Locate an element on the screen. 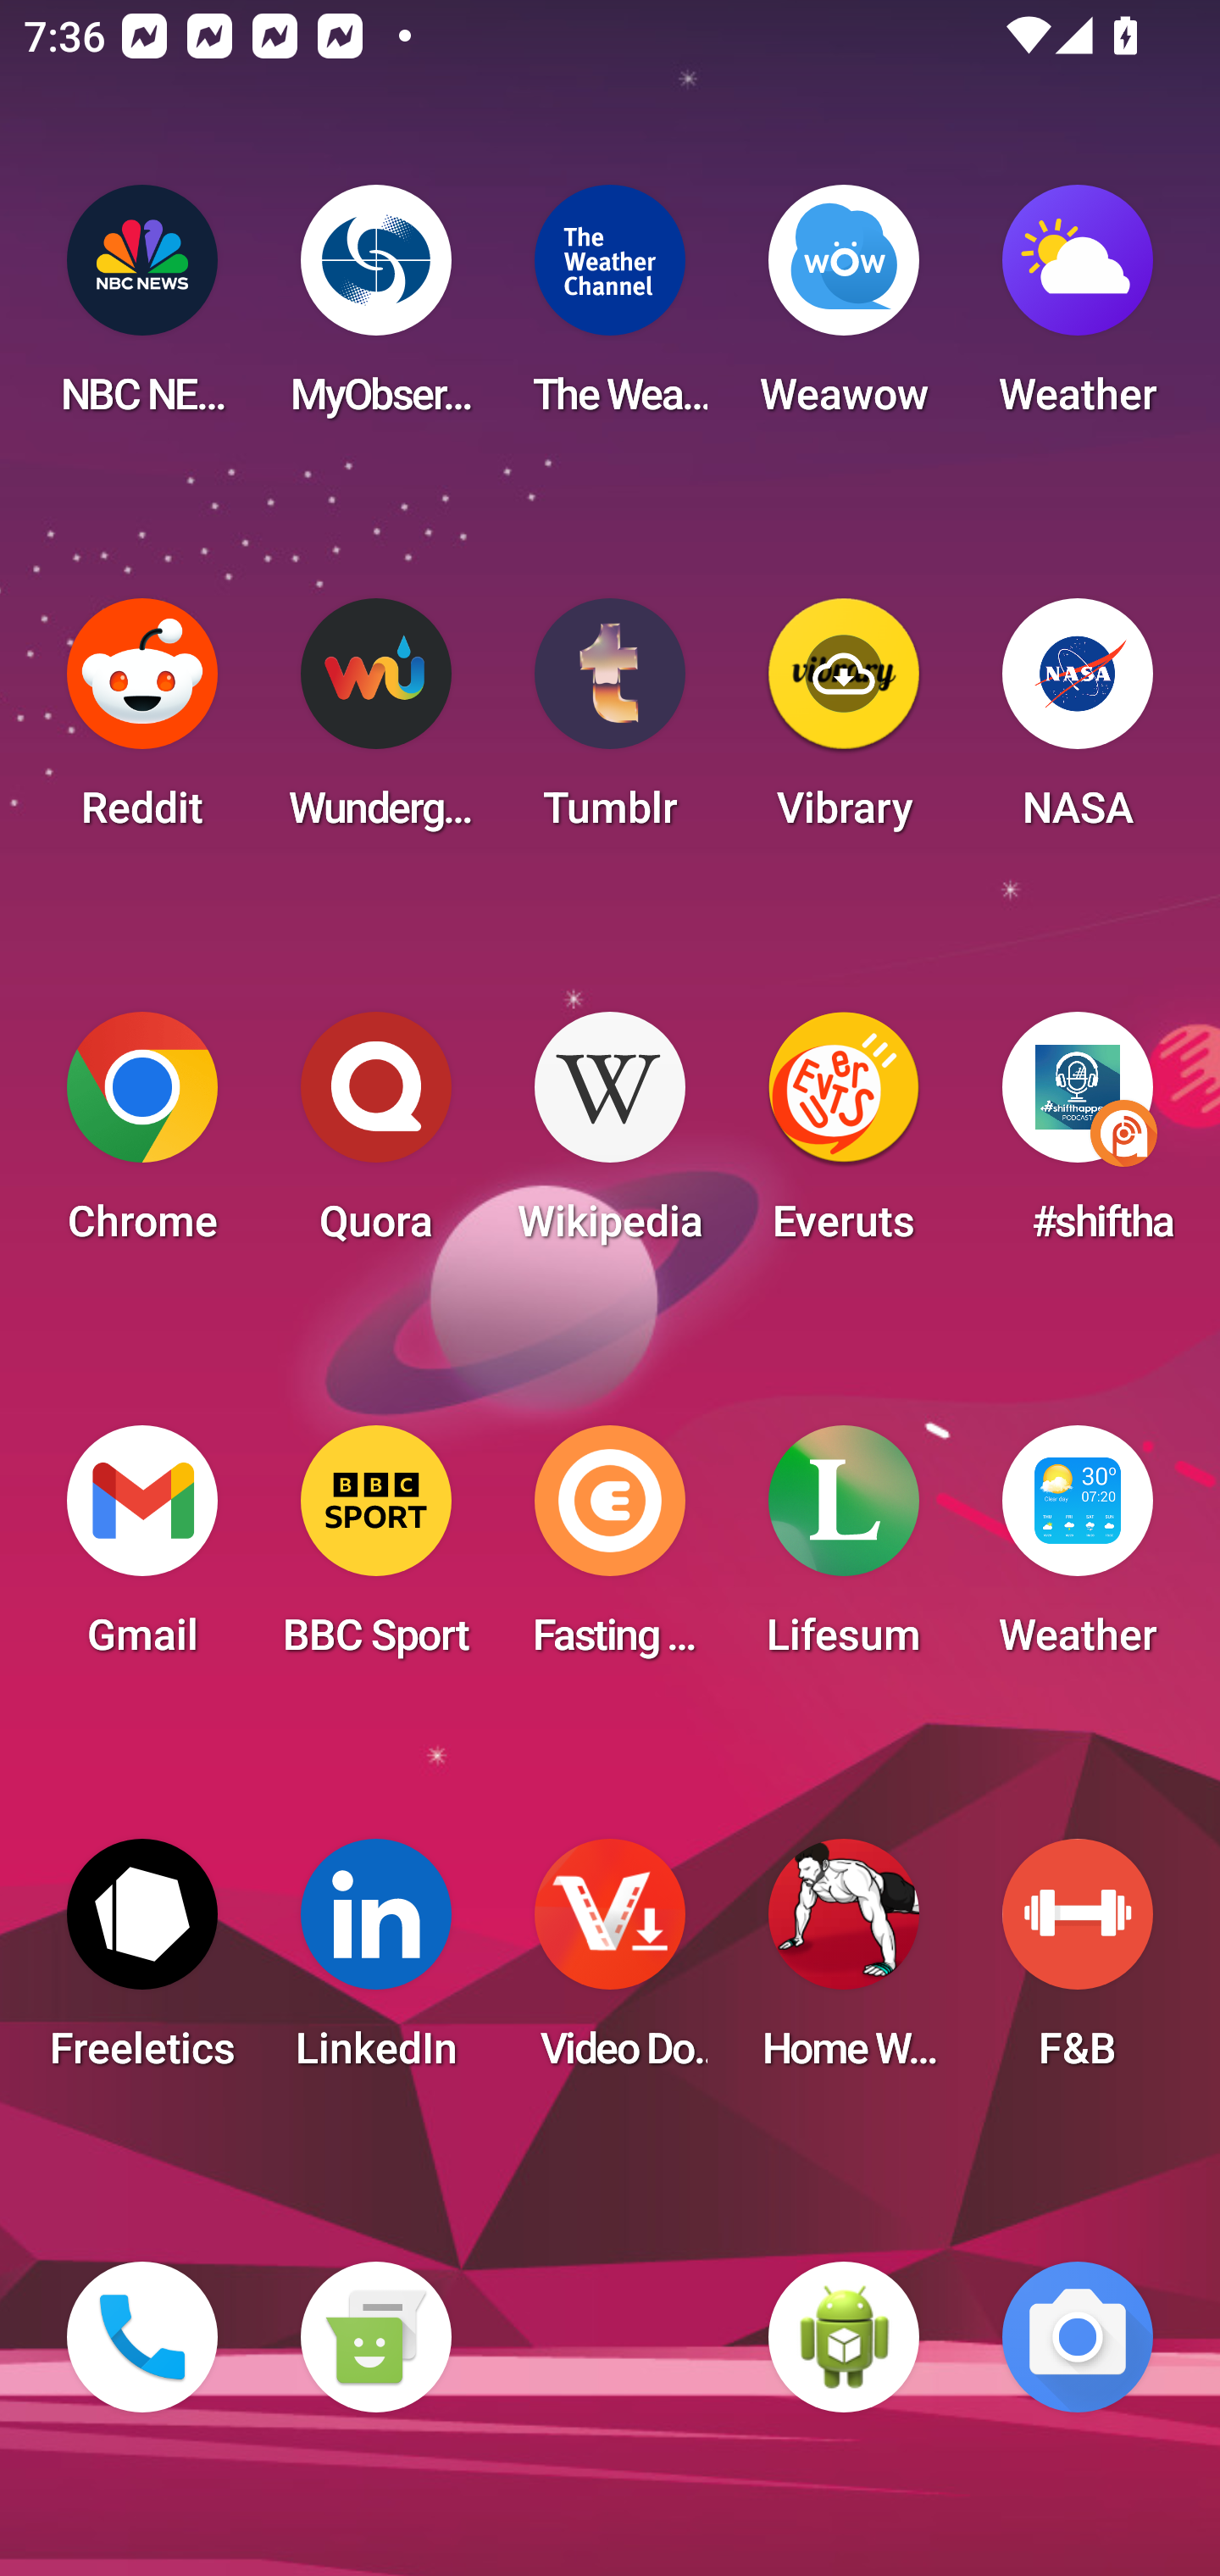 The width and height of the screenshot is (1220, 2576). Wunderground is located at coordinates (375, 724).